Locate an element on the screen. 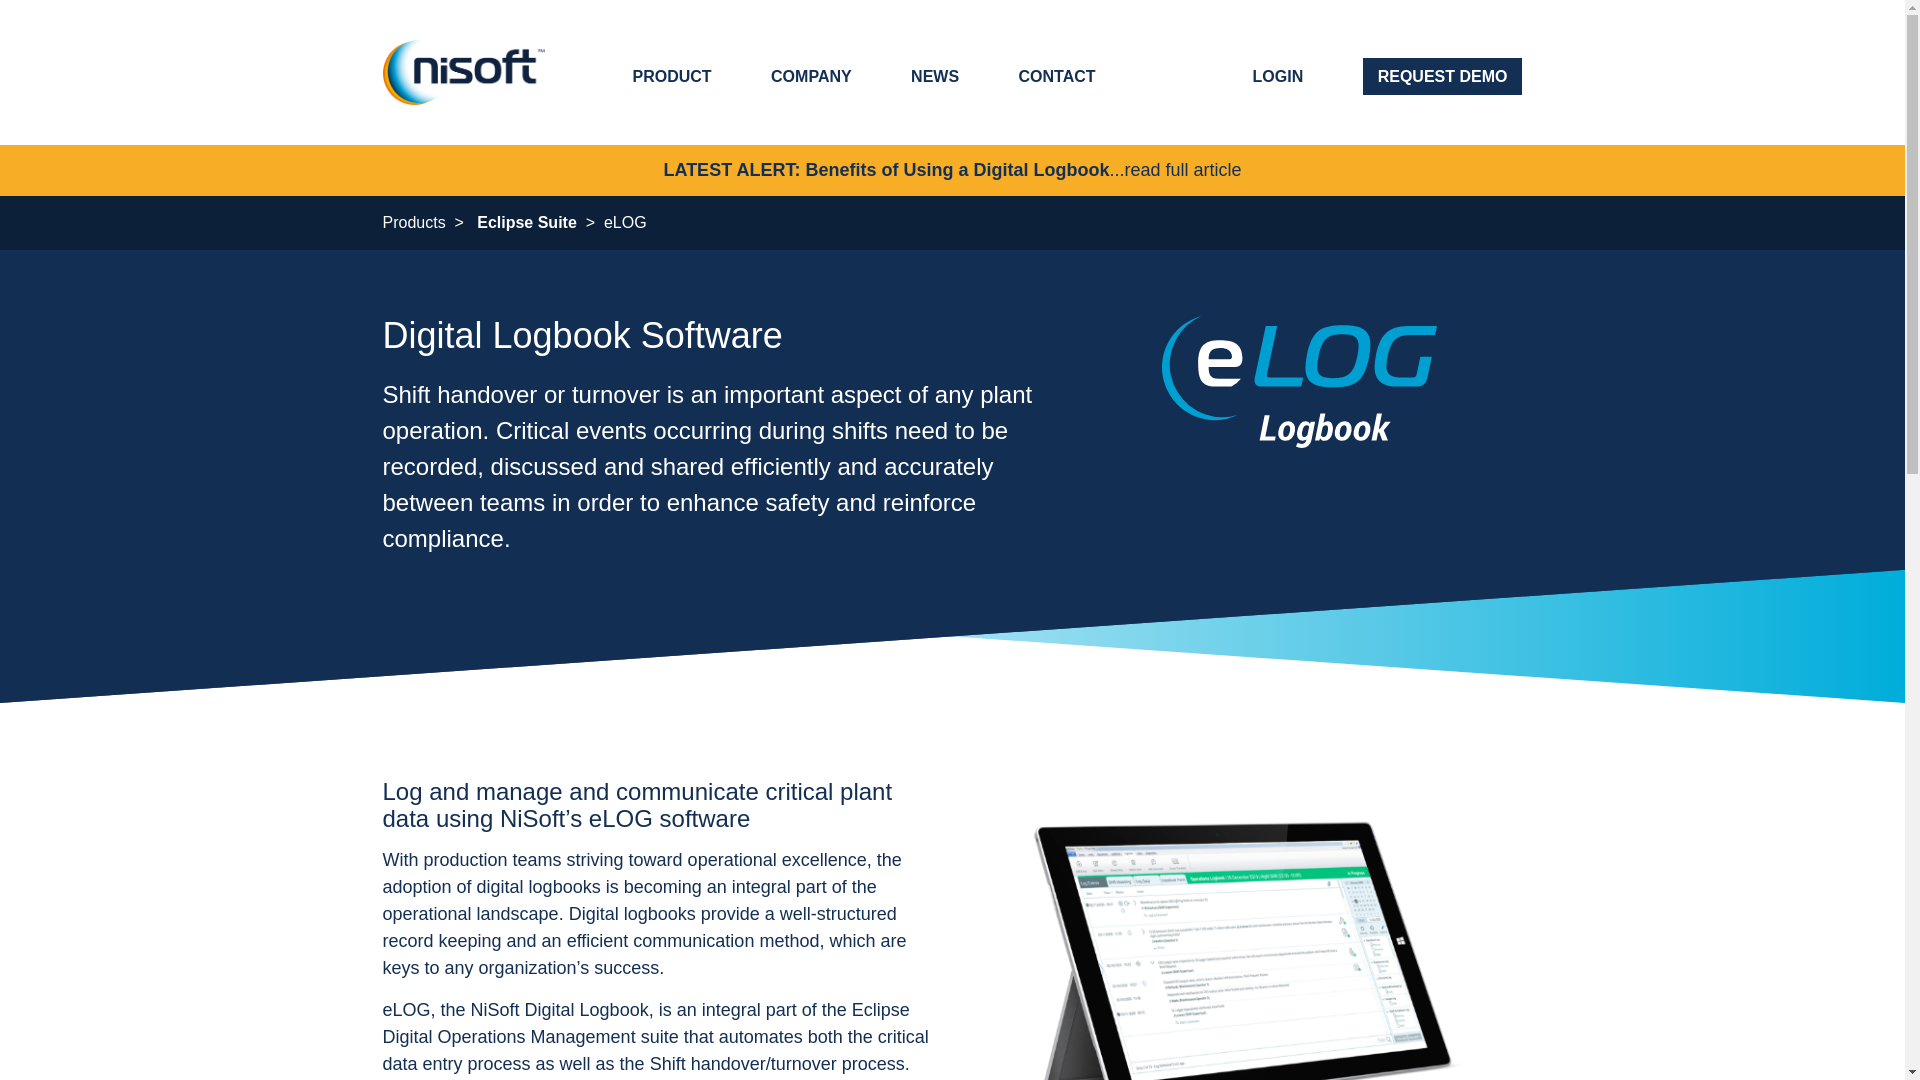 The width and height of the screenshot is (1920, 1080). Go to Eclipse Suite. is located at coordinates (526, 222).